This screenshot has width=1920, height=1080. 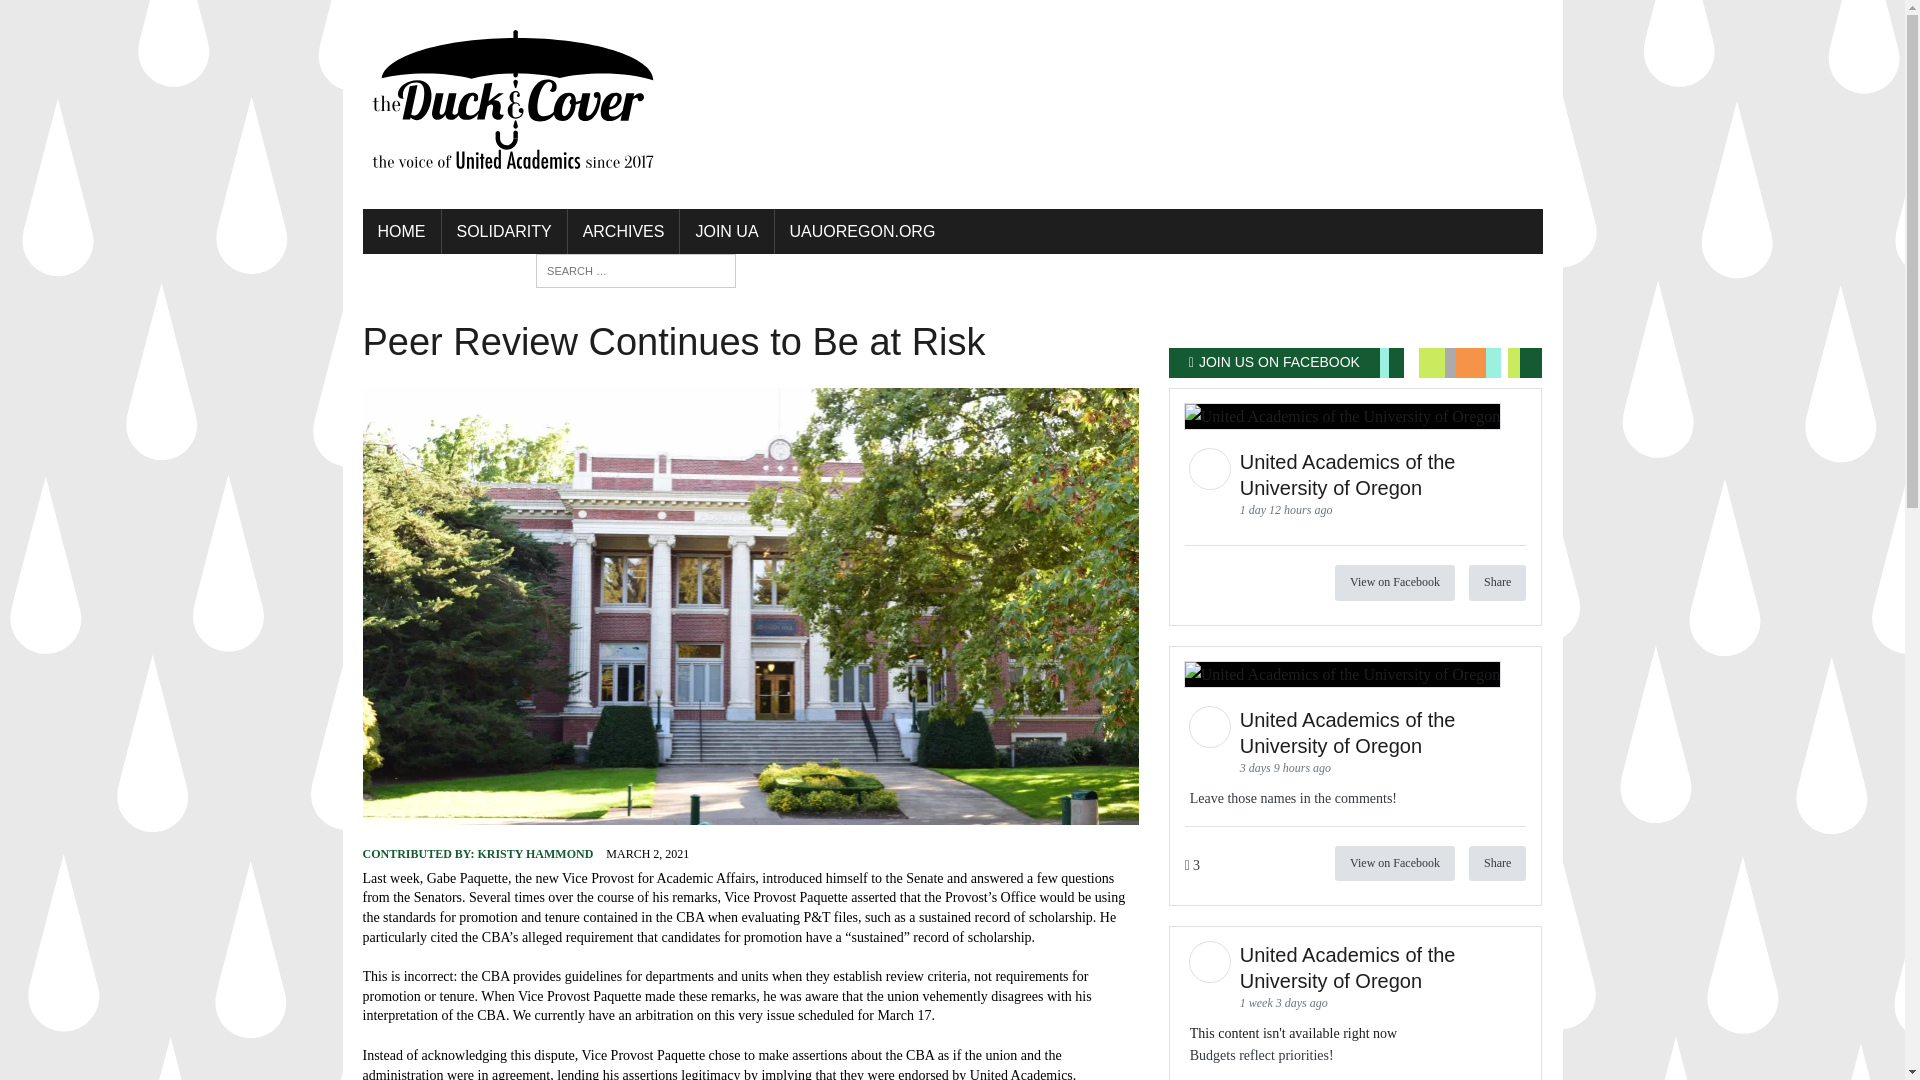 What do you see at coordinates (1394, 582) in the screenshot?
I see `View on Facebook` at bounding box center [1394, 582].